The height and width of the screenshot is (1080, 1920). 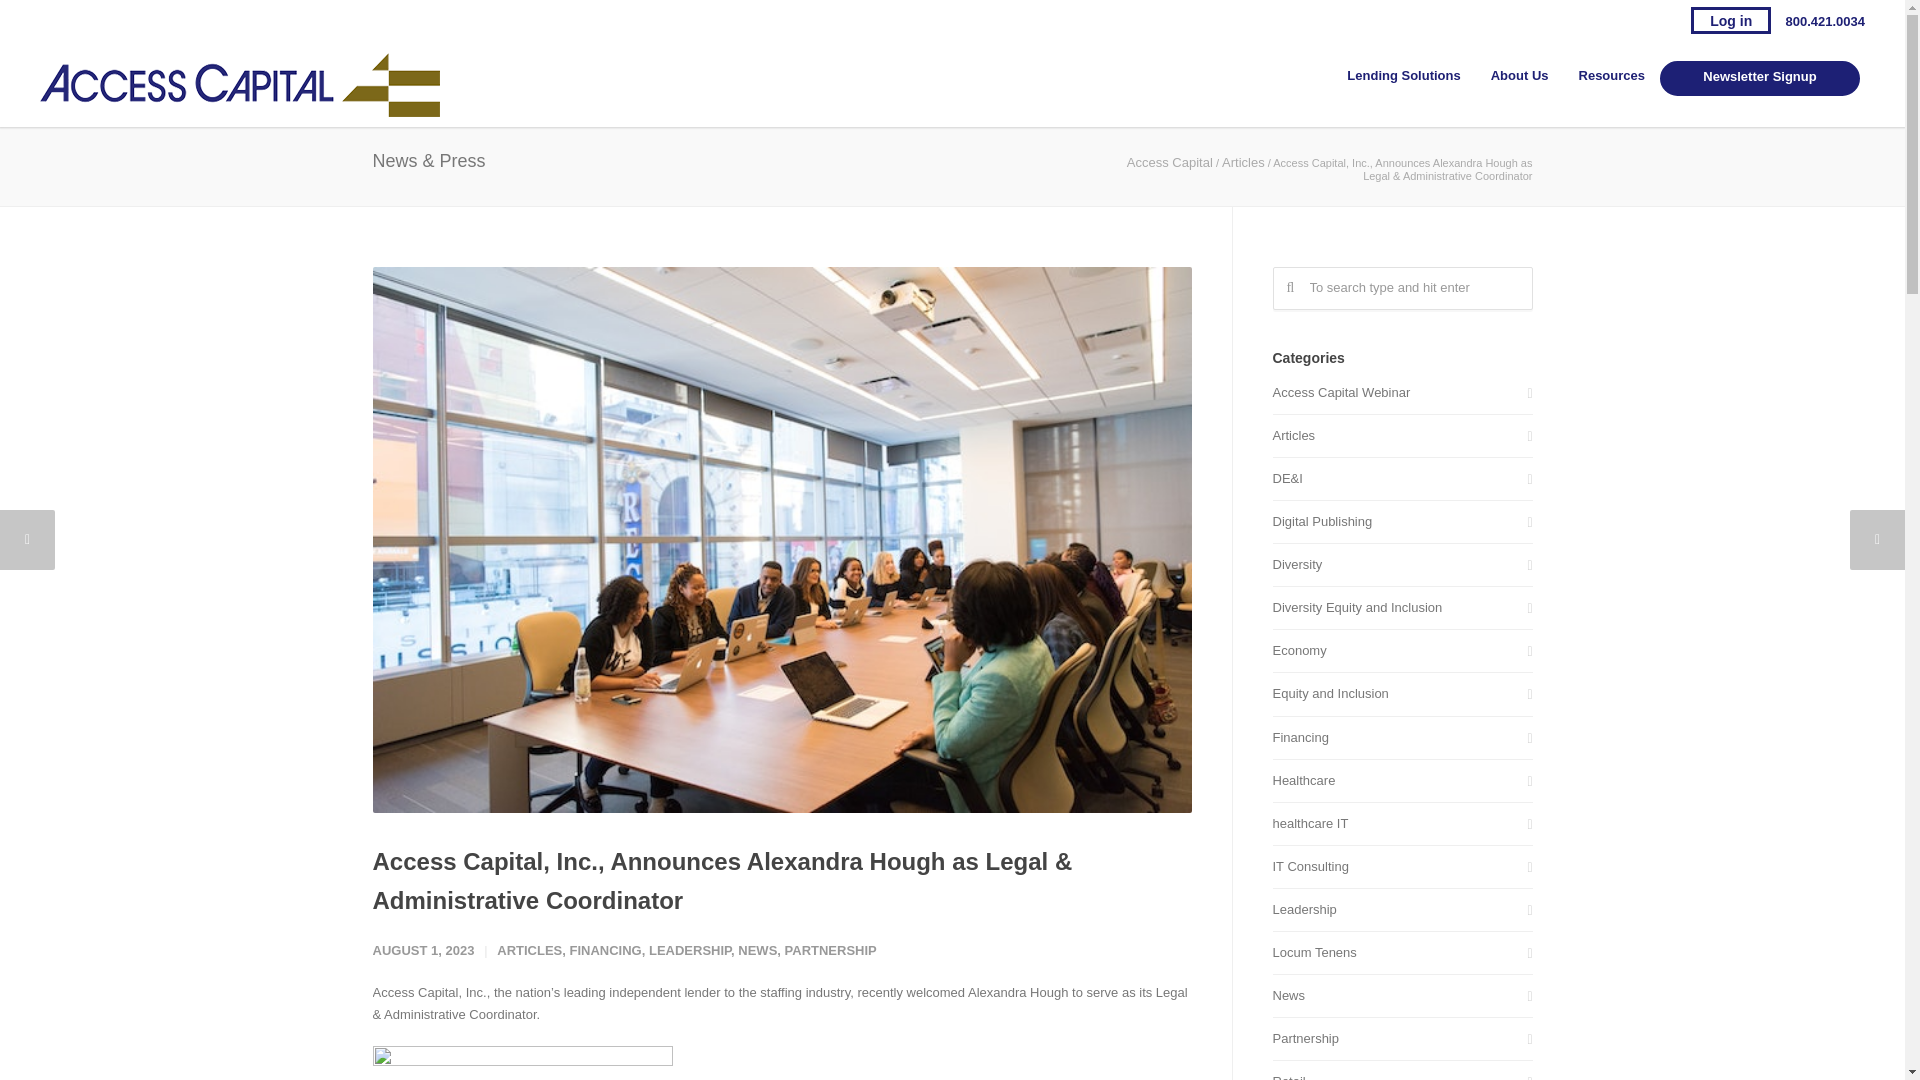 I want to click on About Us, so click(x=1520, y=76).